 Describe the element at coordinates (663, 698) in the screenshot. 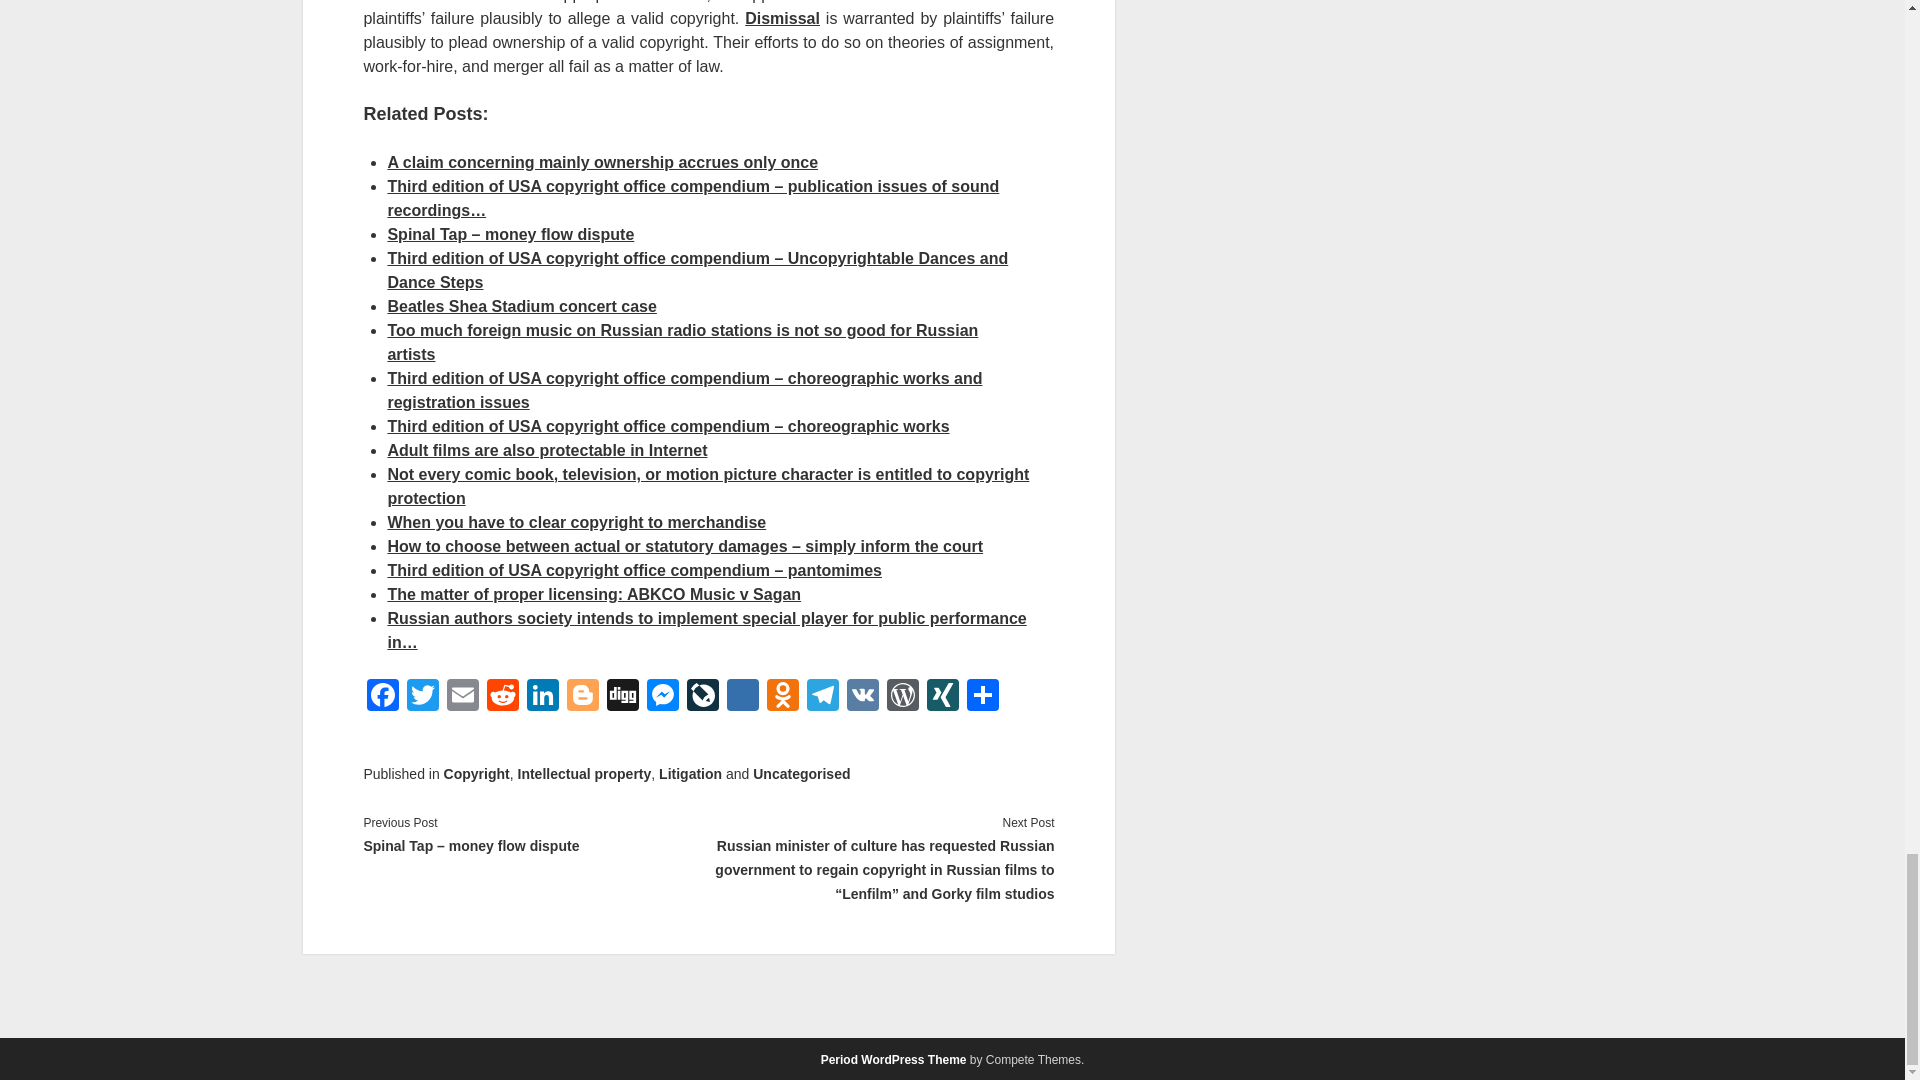

I see `Messenger` at that location.